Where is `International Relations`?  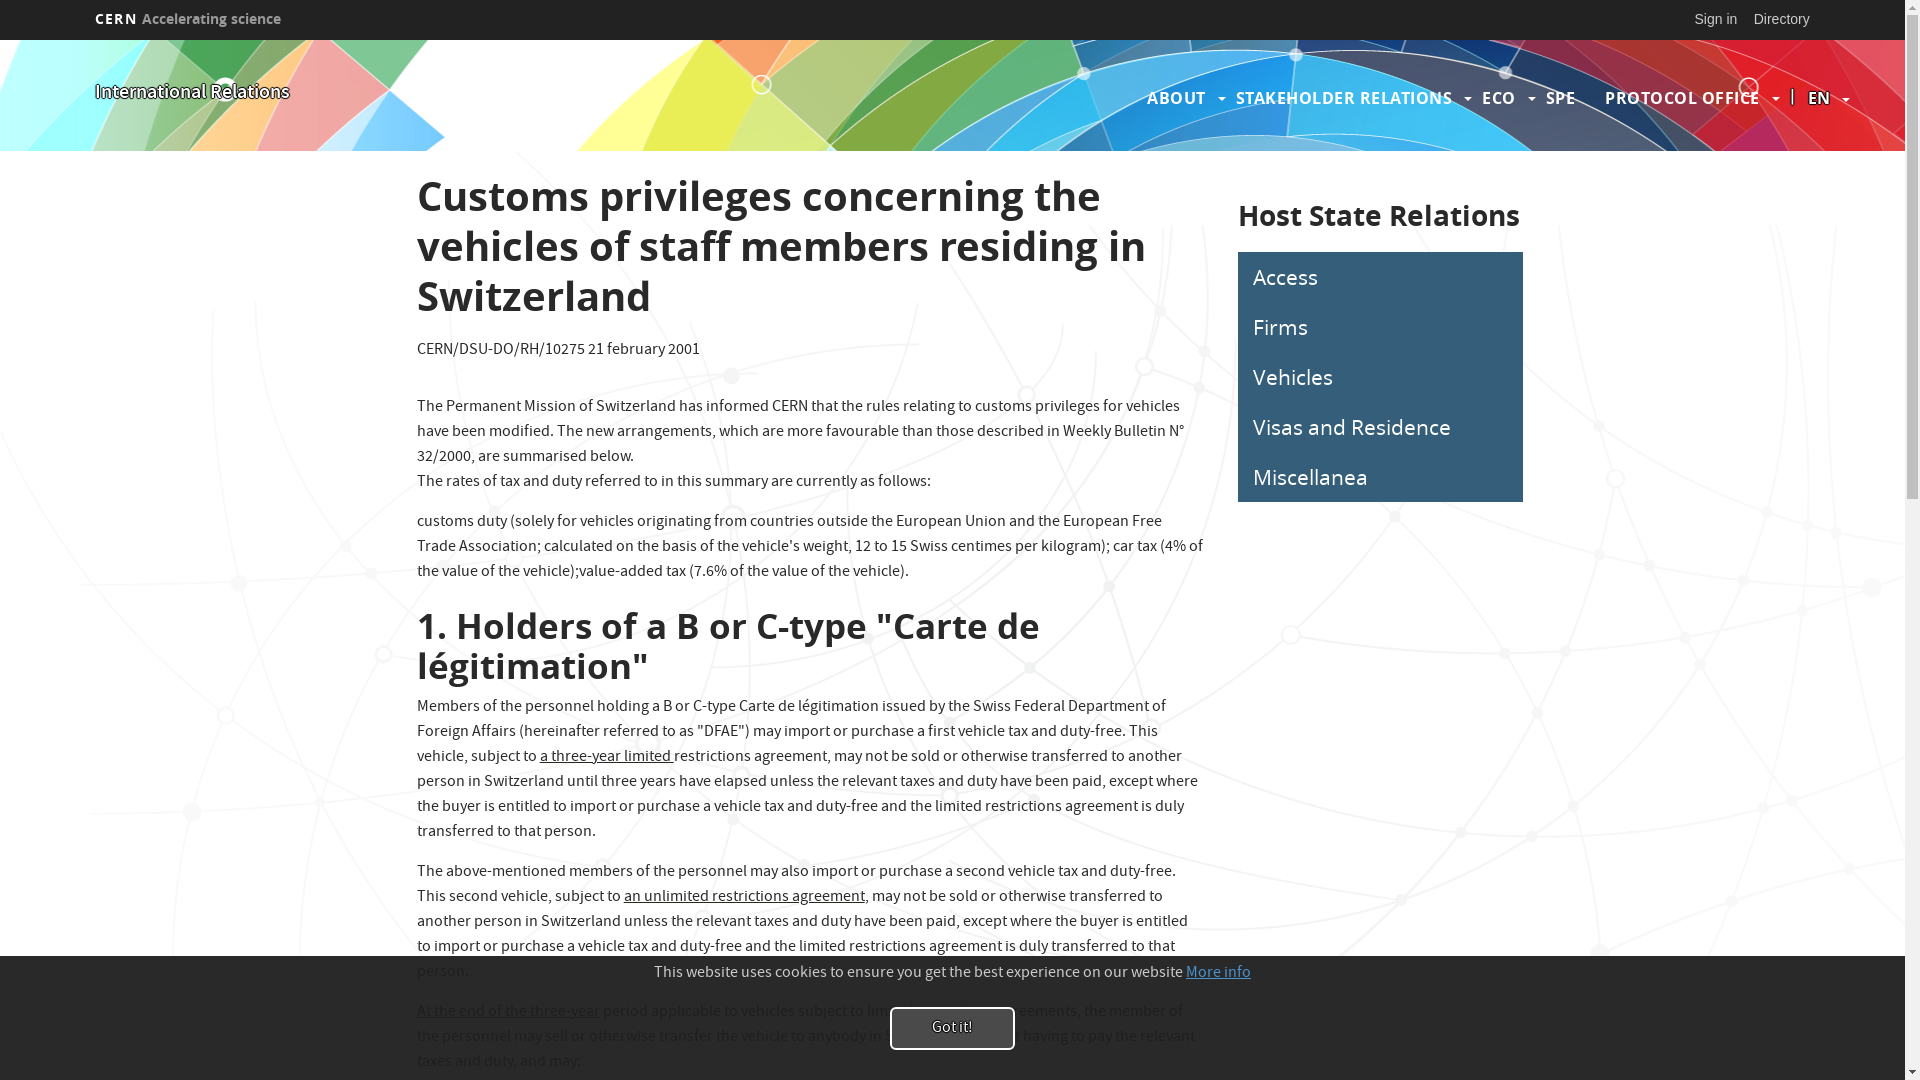 International Relations is located at coordinates (192, 93).